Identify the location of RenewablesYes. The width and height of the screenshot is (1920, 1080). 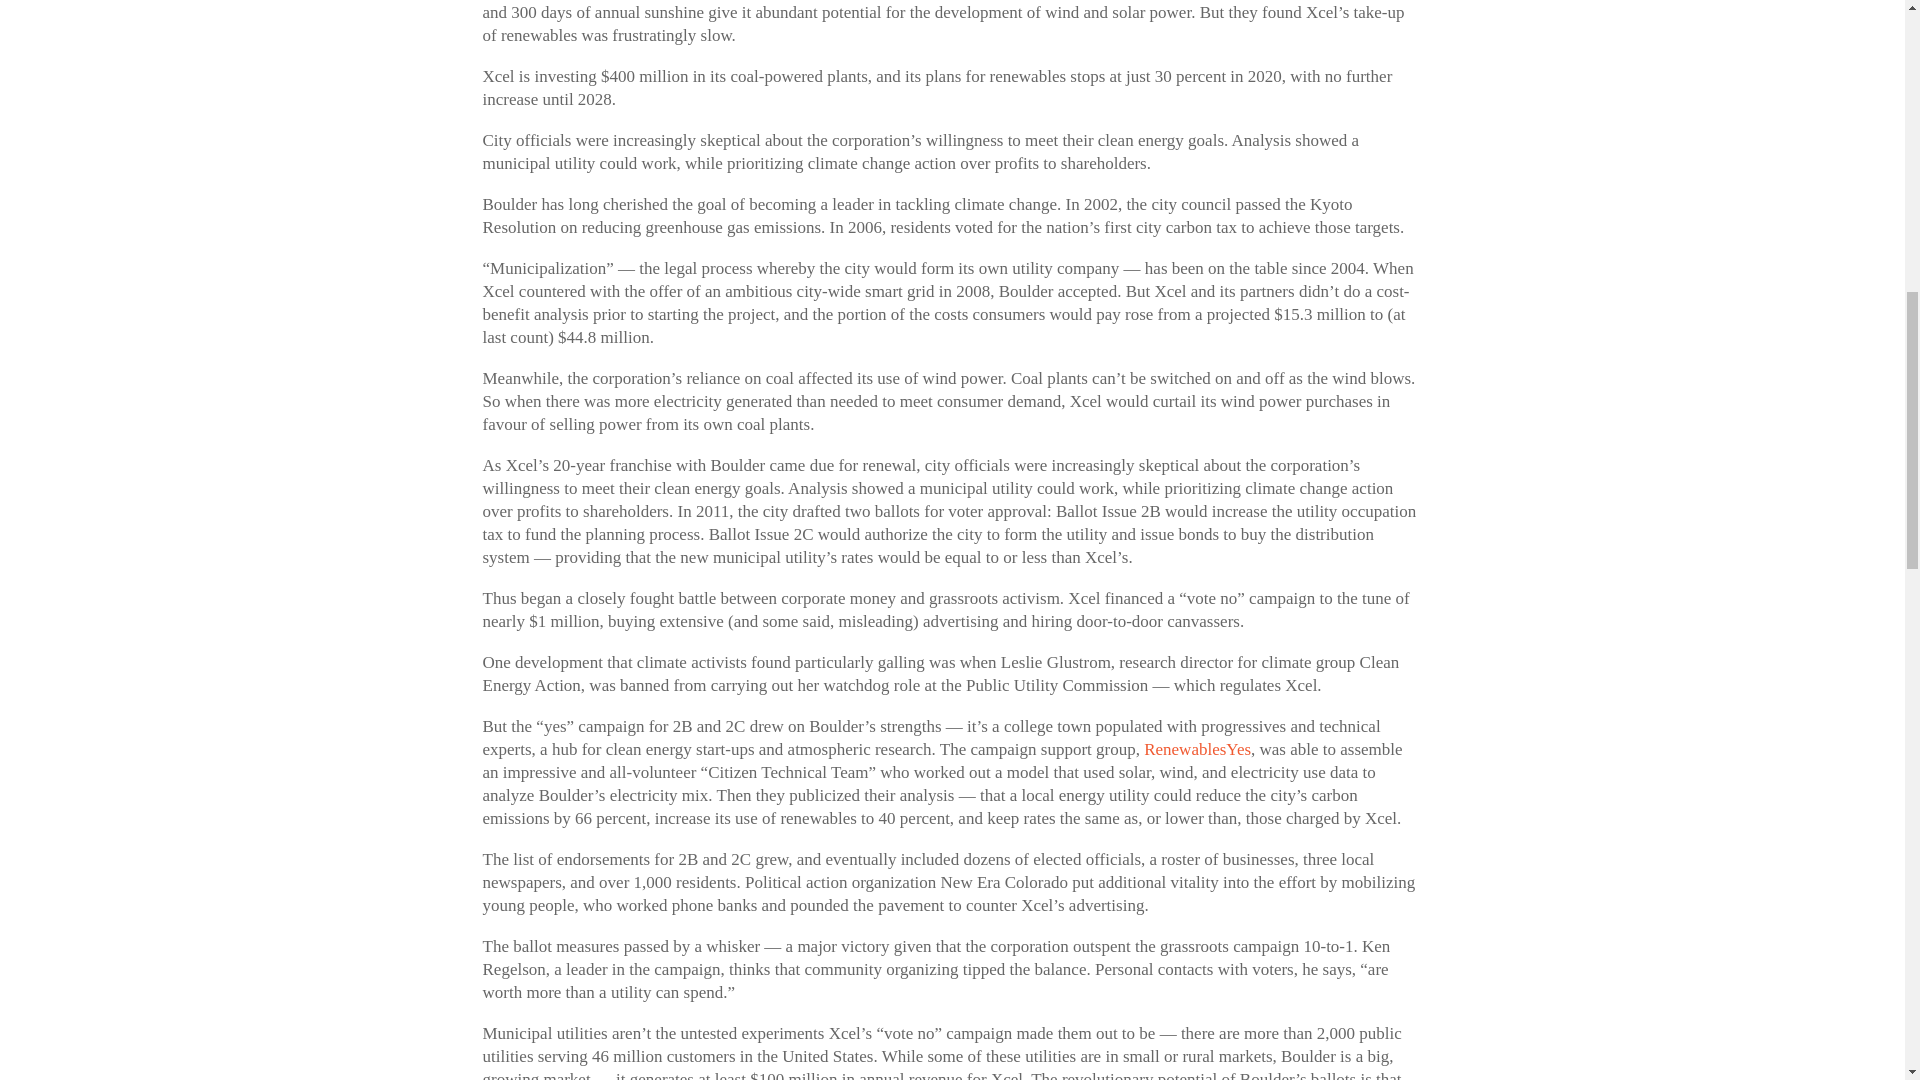
(1198, 749).